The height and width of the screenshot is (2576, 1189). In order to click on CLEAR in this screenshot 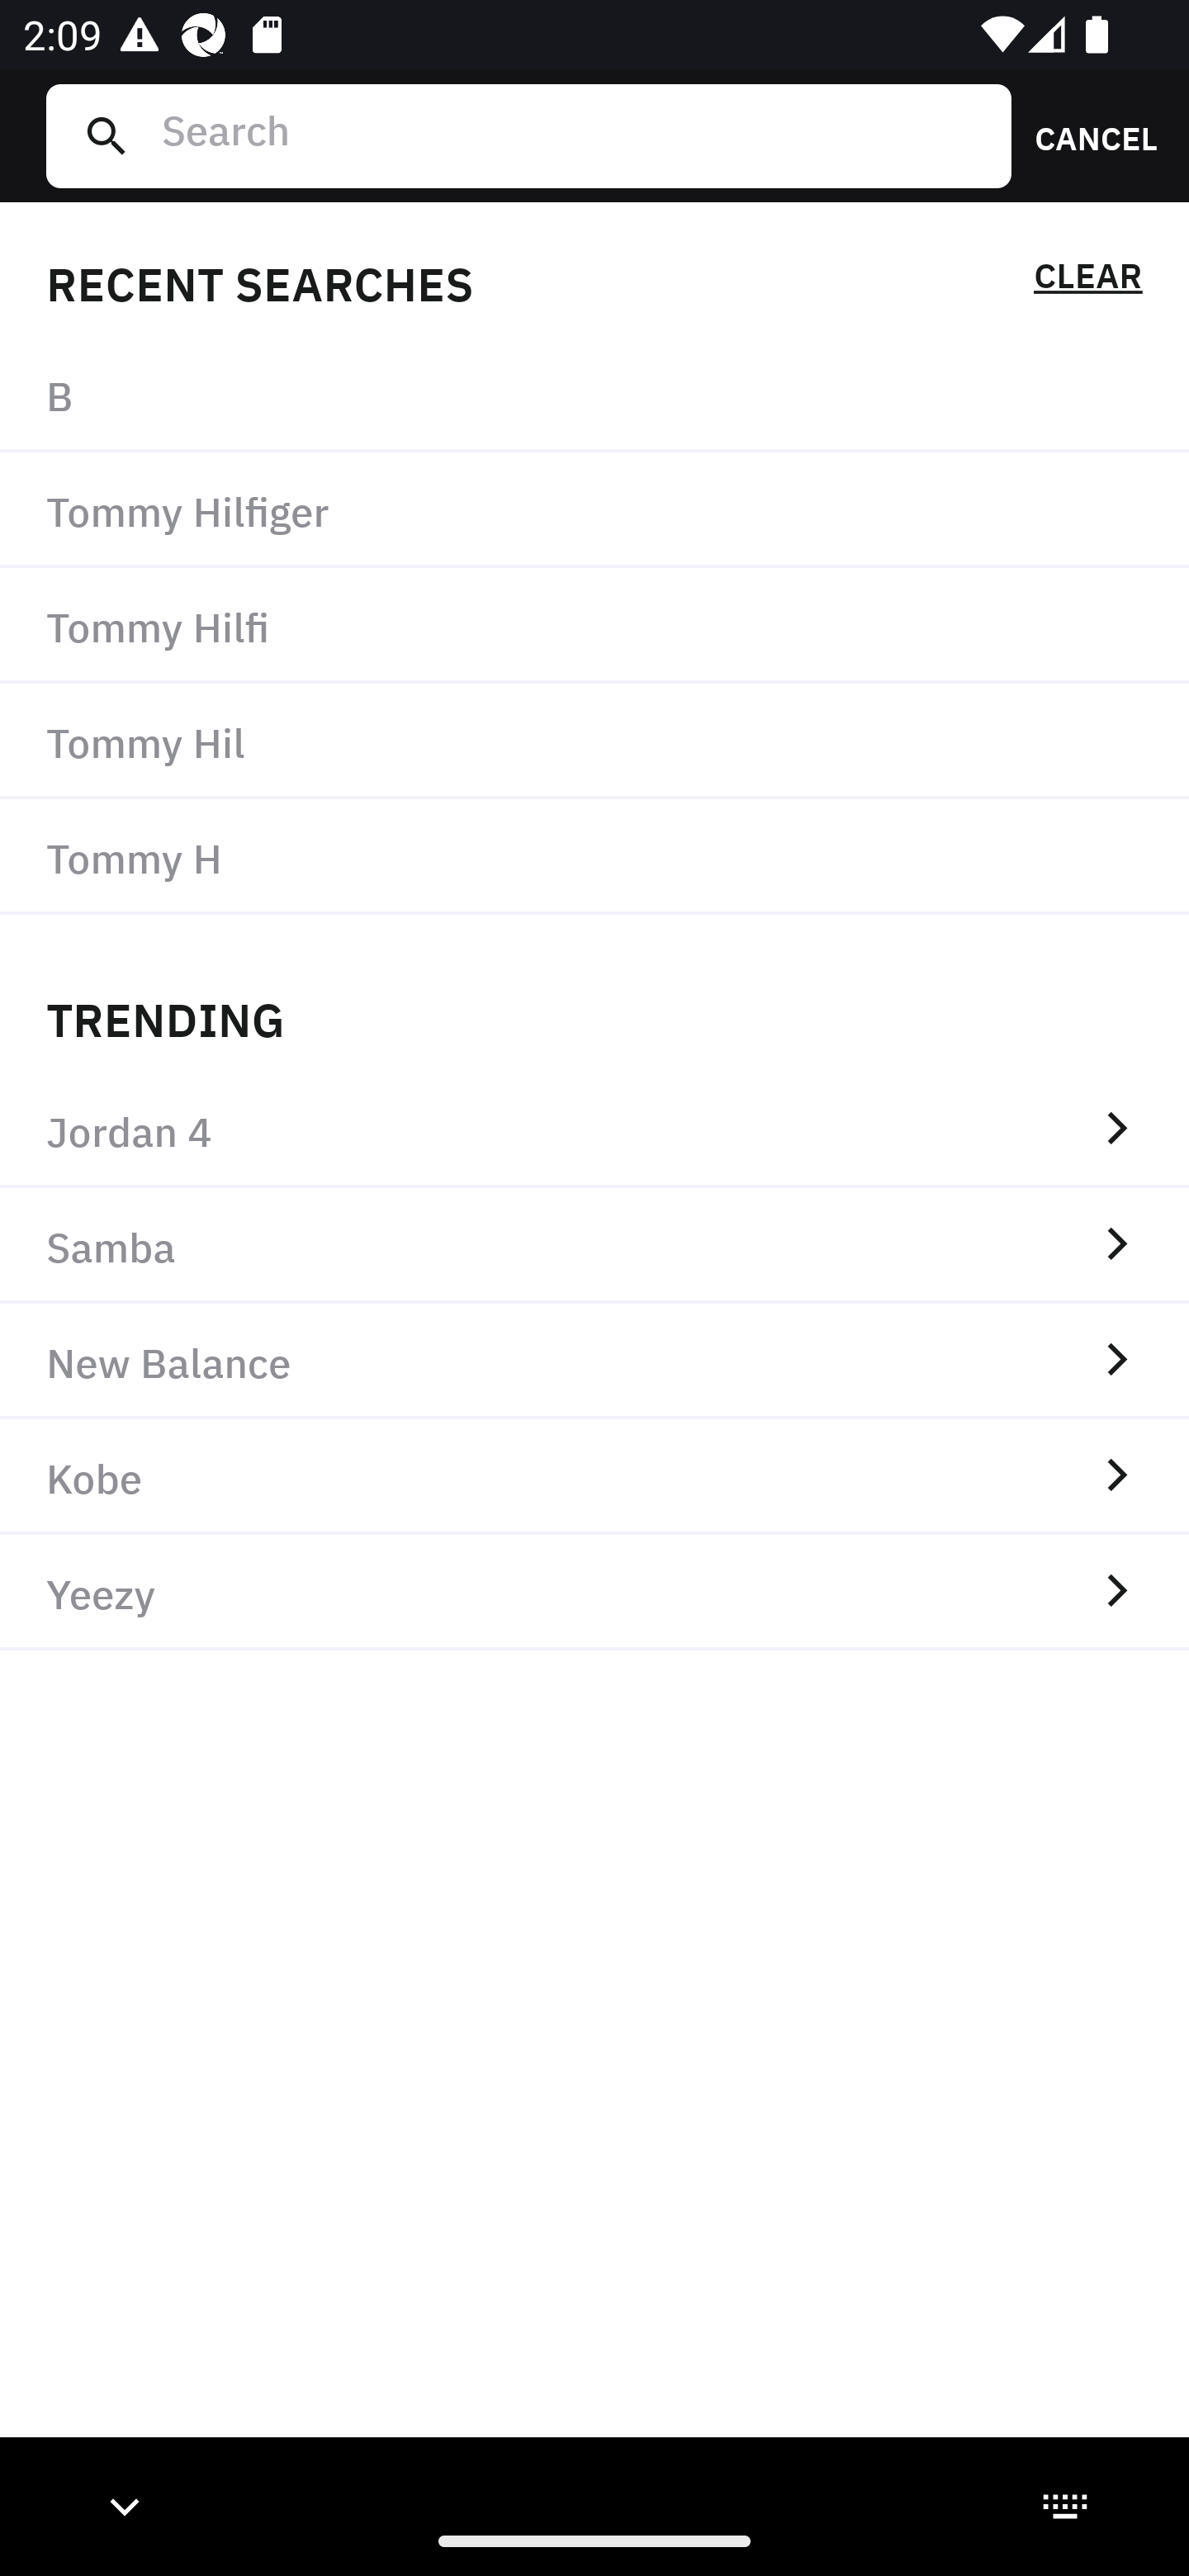, I will do `click(1087, 281)`.